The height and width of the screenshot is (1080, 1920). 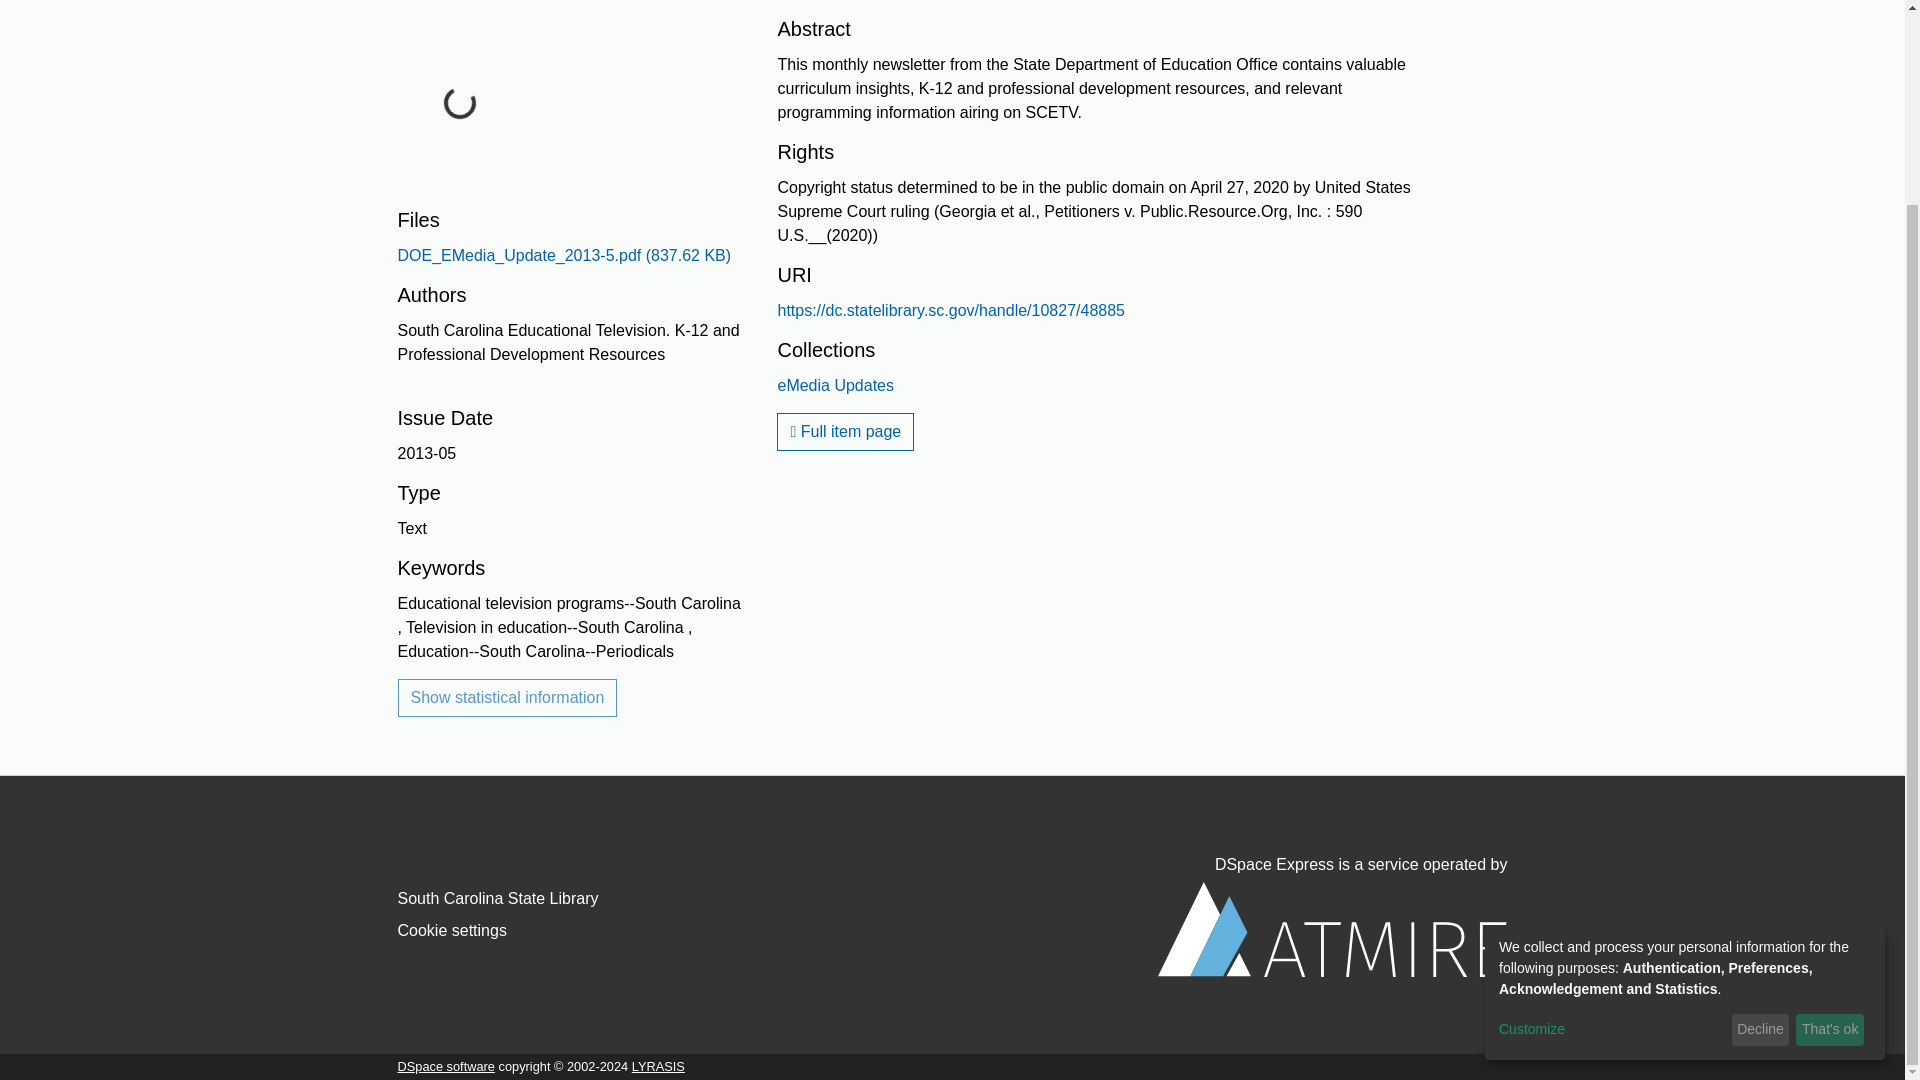 I want to click on Cookie settings, so click(x=452, y=930).